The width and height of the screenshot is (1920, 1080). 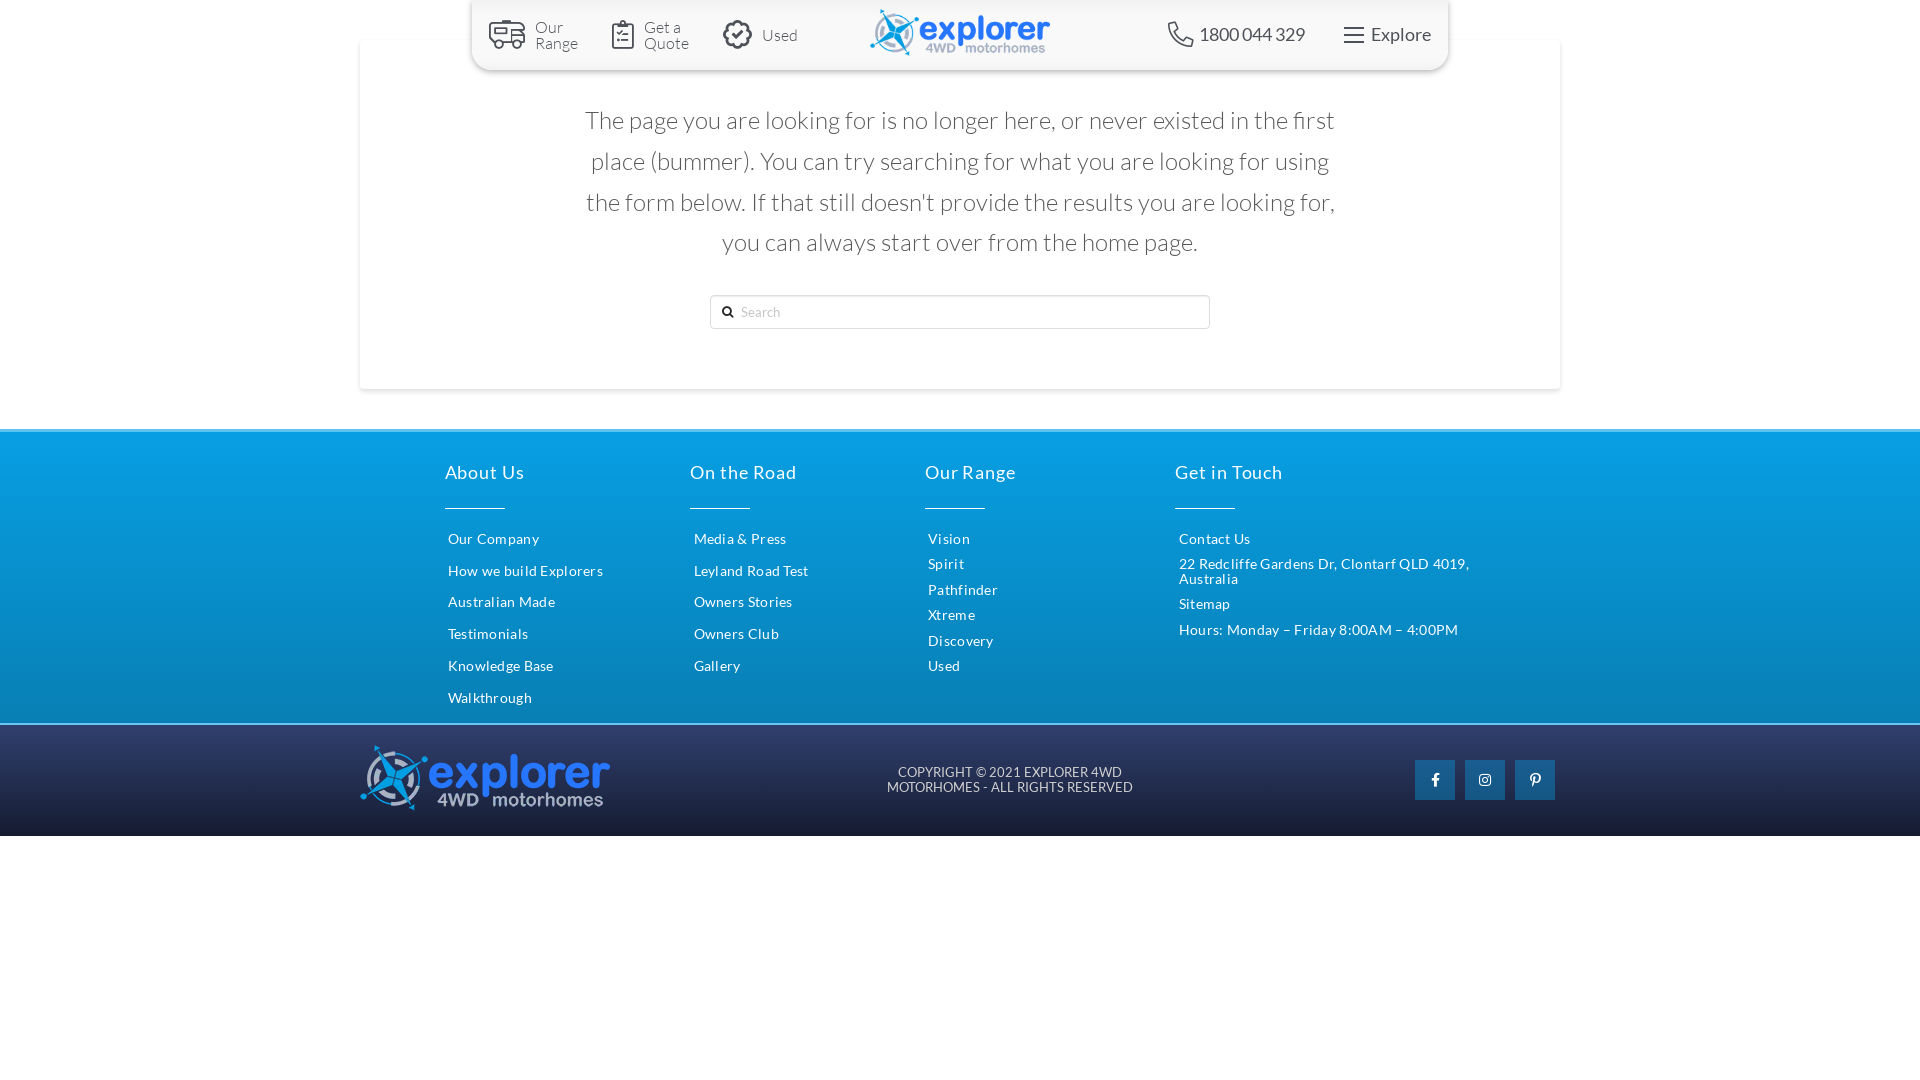 I want to click on Xtreme, so click(x=951, y=616).